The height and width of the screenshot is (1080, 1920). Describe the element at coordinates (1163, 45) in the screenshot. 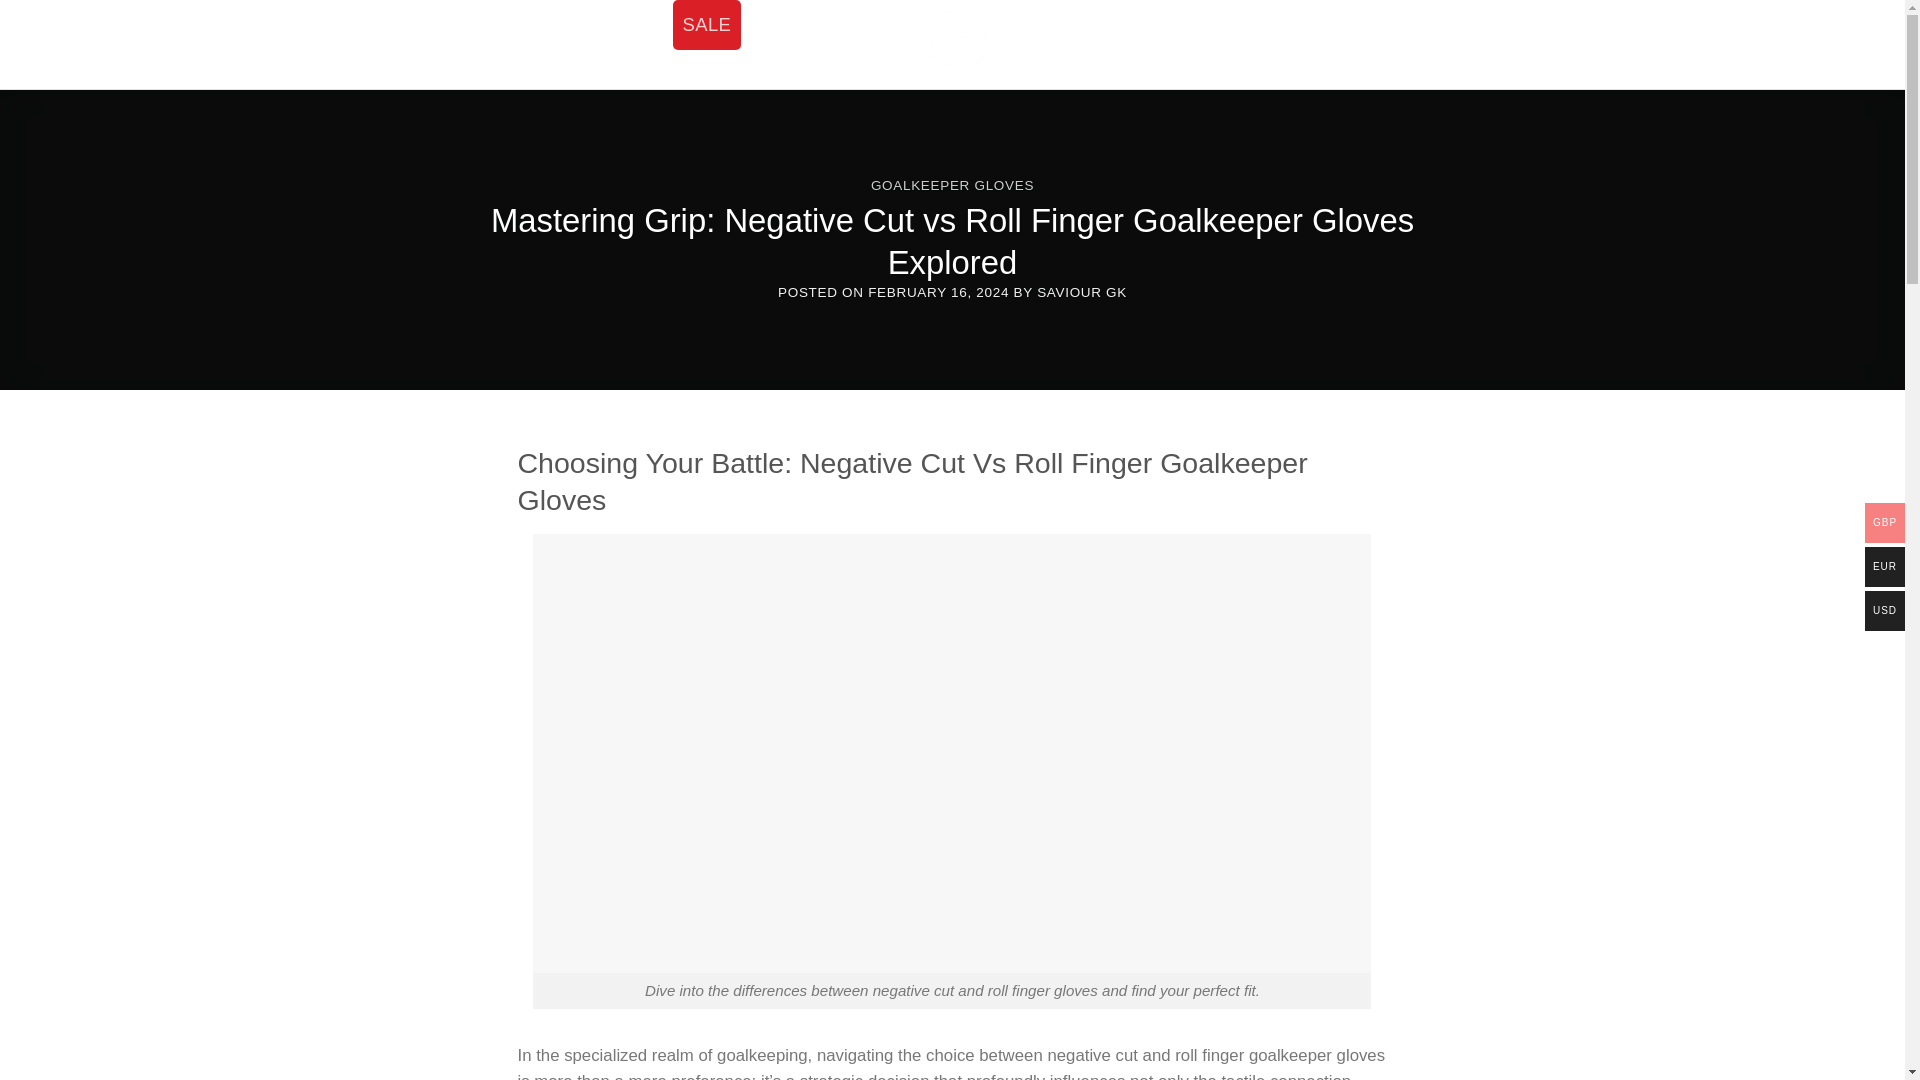

I see `BLOG` at that location.